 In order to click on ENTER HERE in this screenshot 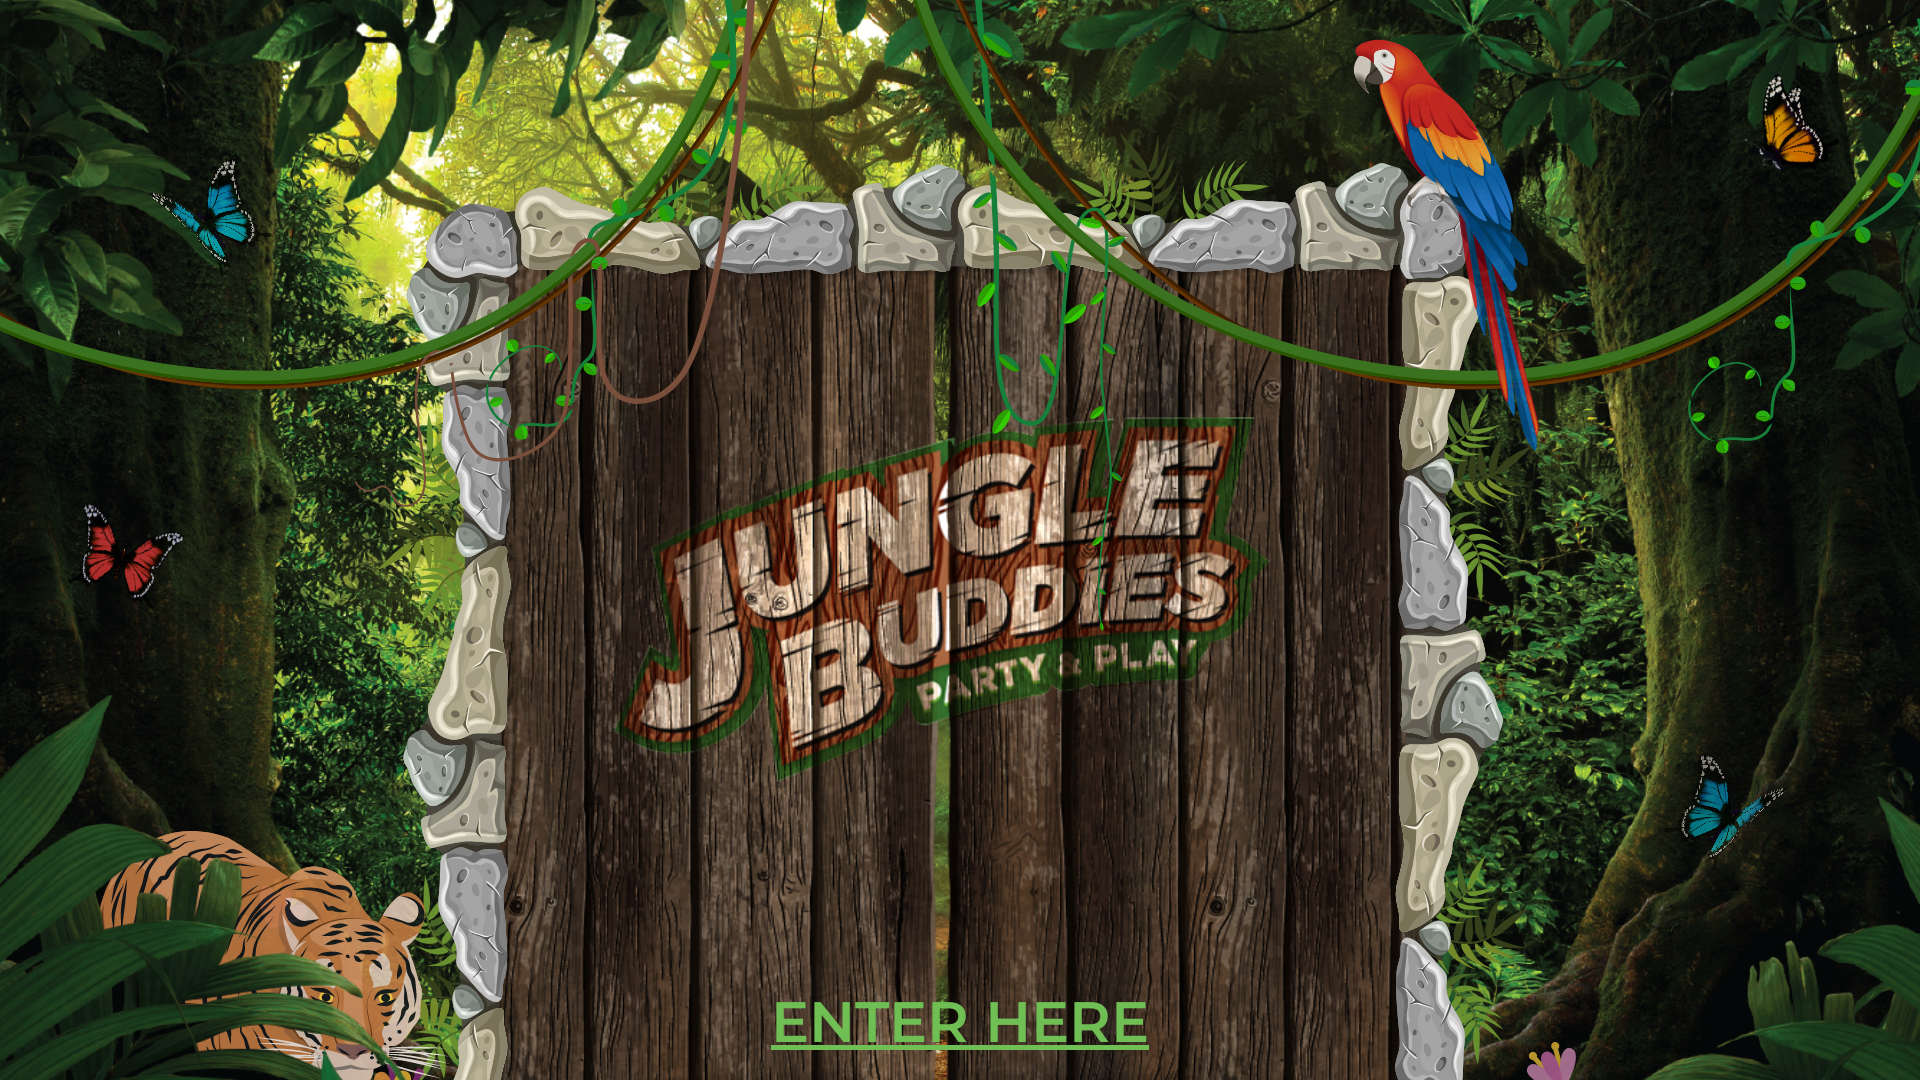, I will do `click(960, 1022)`.